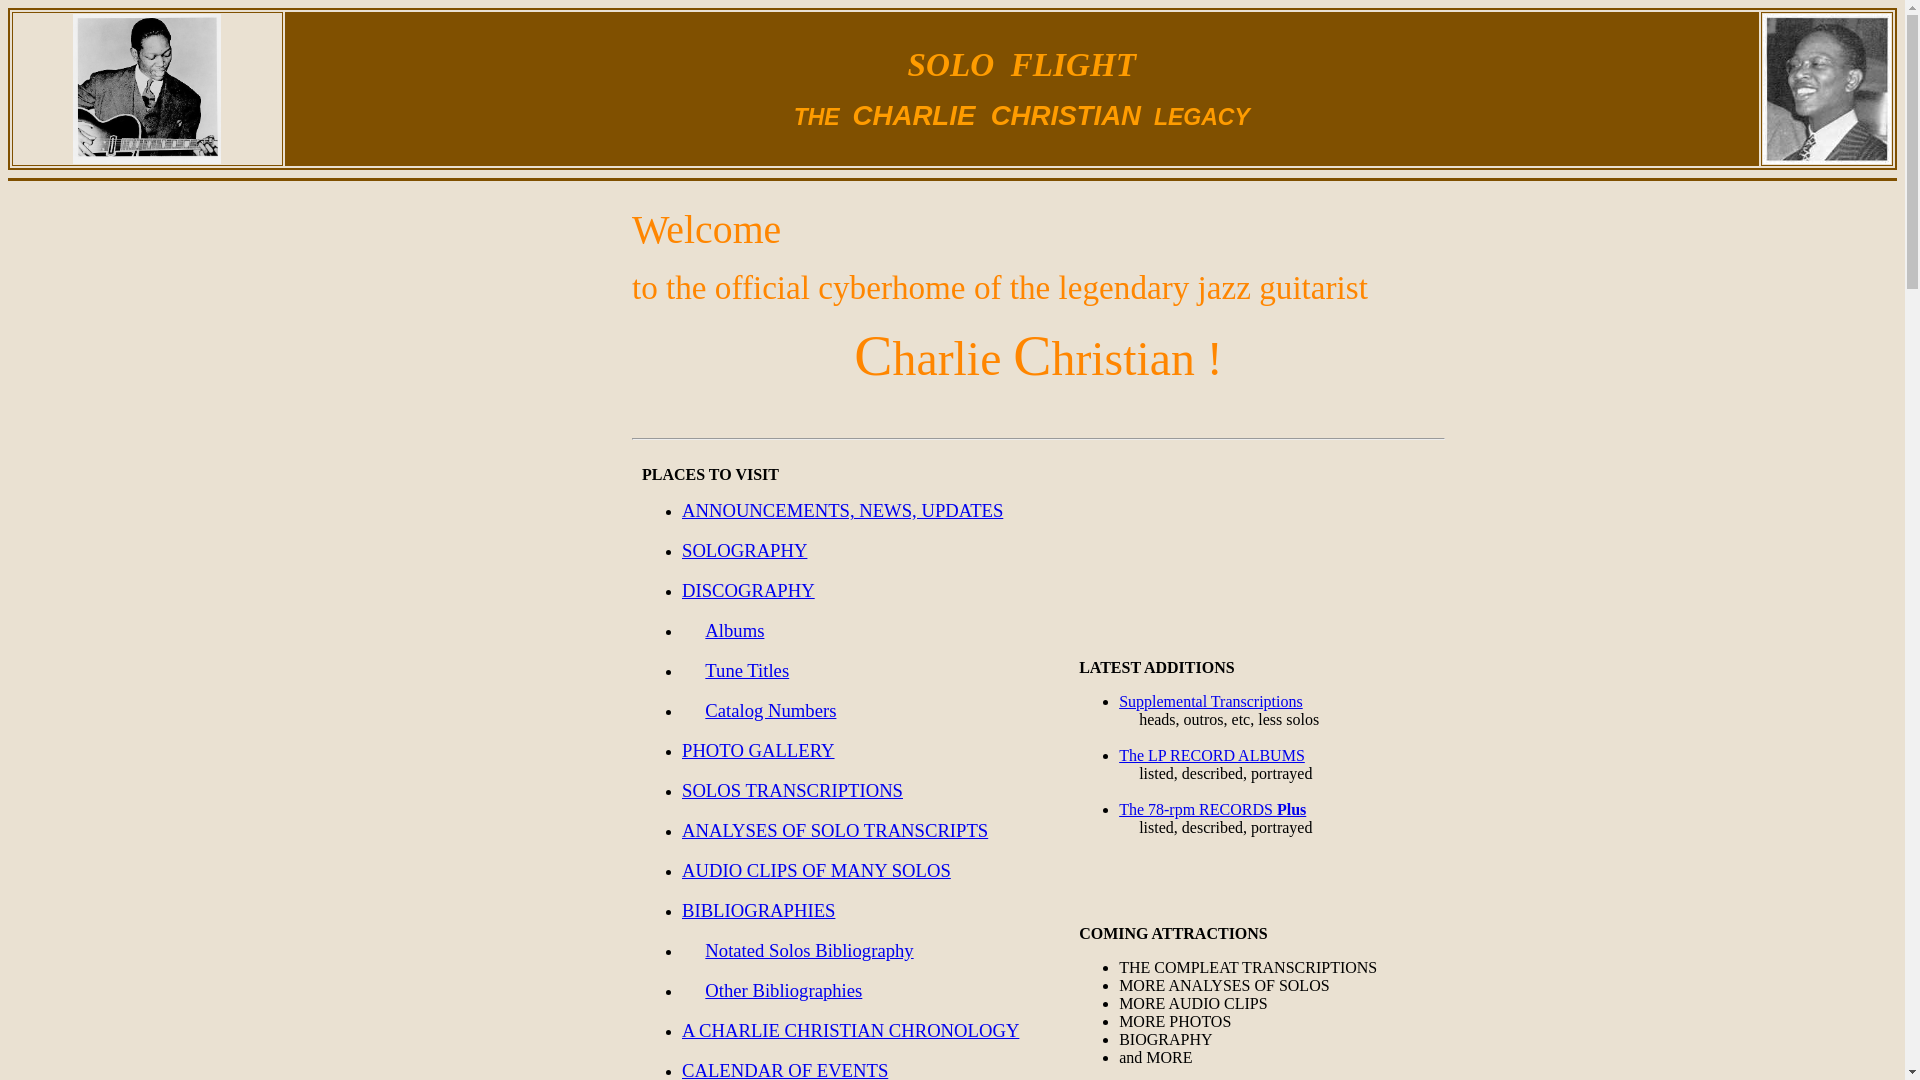 Image resolution: width=1920 pixels, height=1080 pixels. What do you see at coordinates (734, 632) in the screenshot?
I see `Albums` at bounding box center [734, 632].